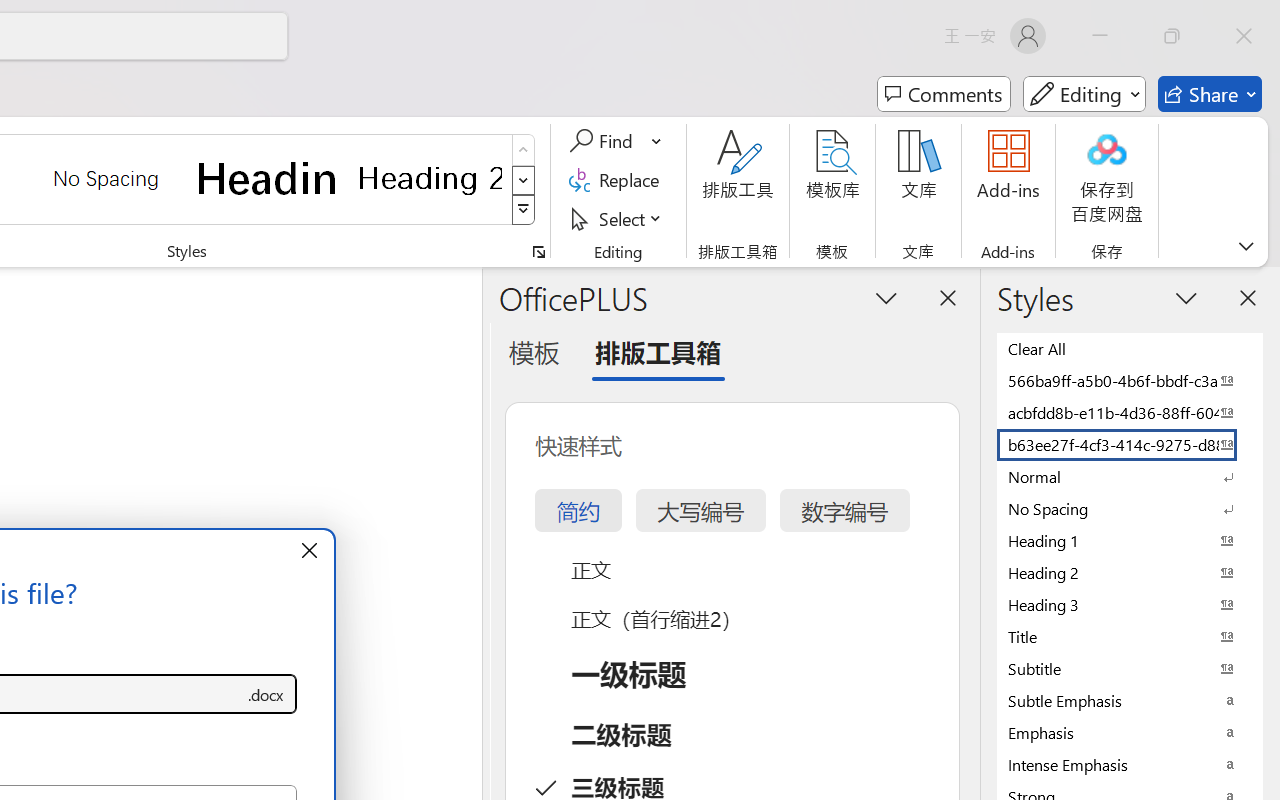  I want to click on Emphasis, so click(1130, 732).